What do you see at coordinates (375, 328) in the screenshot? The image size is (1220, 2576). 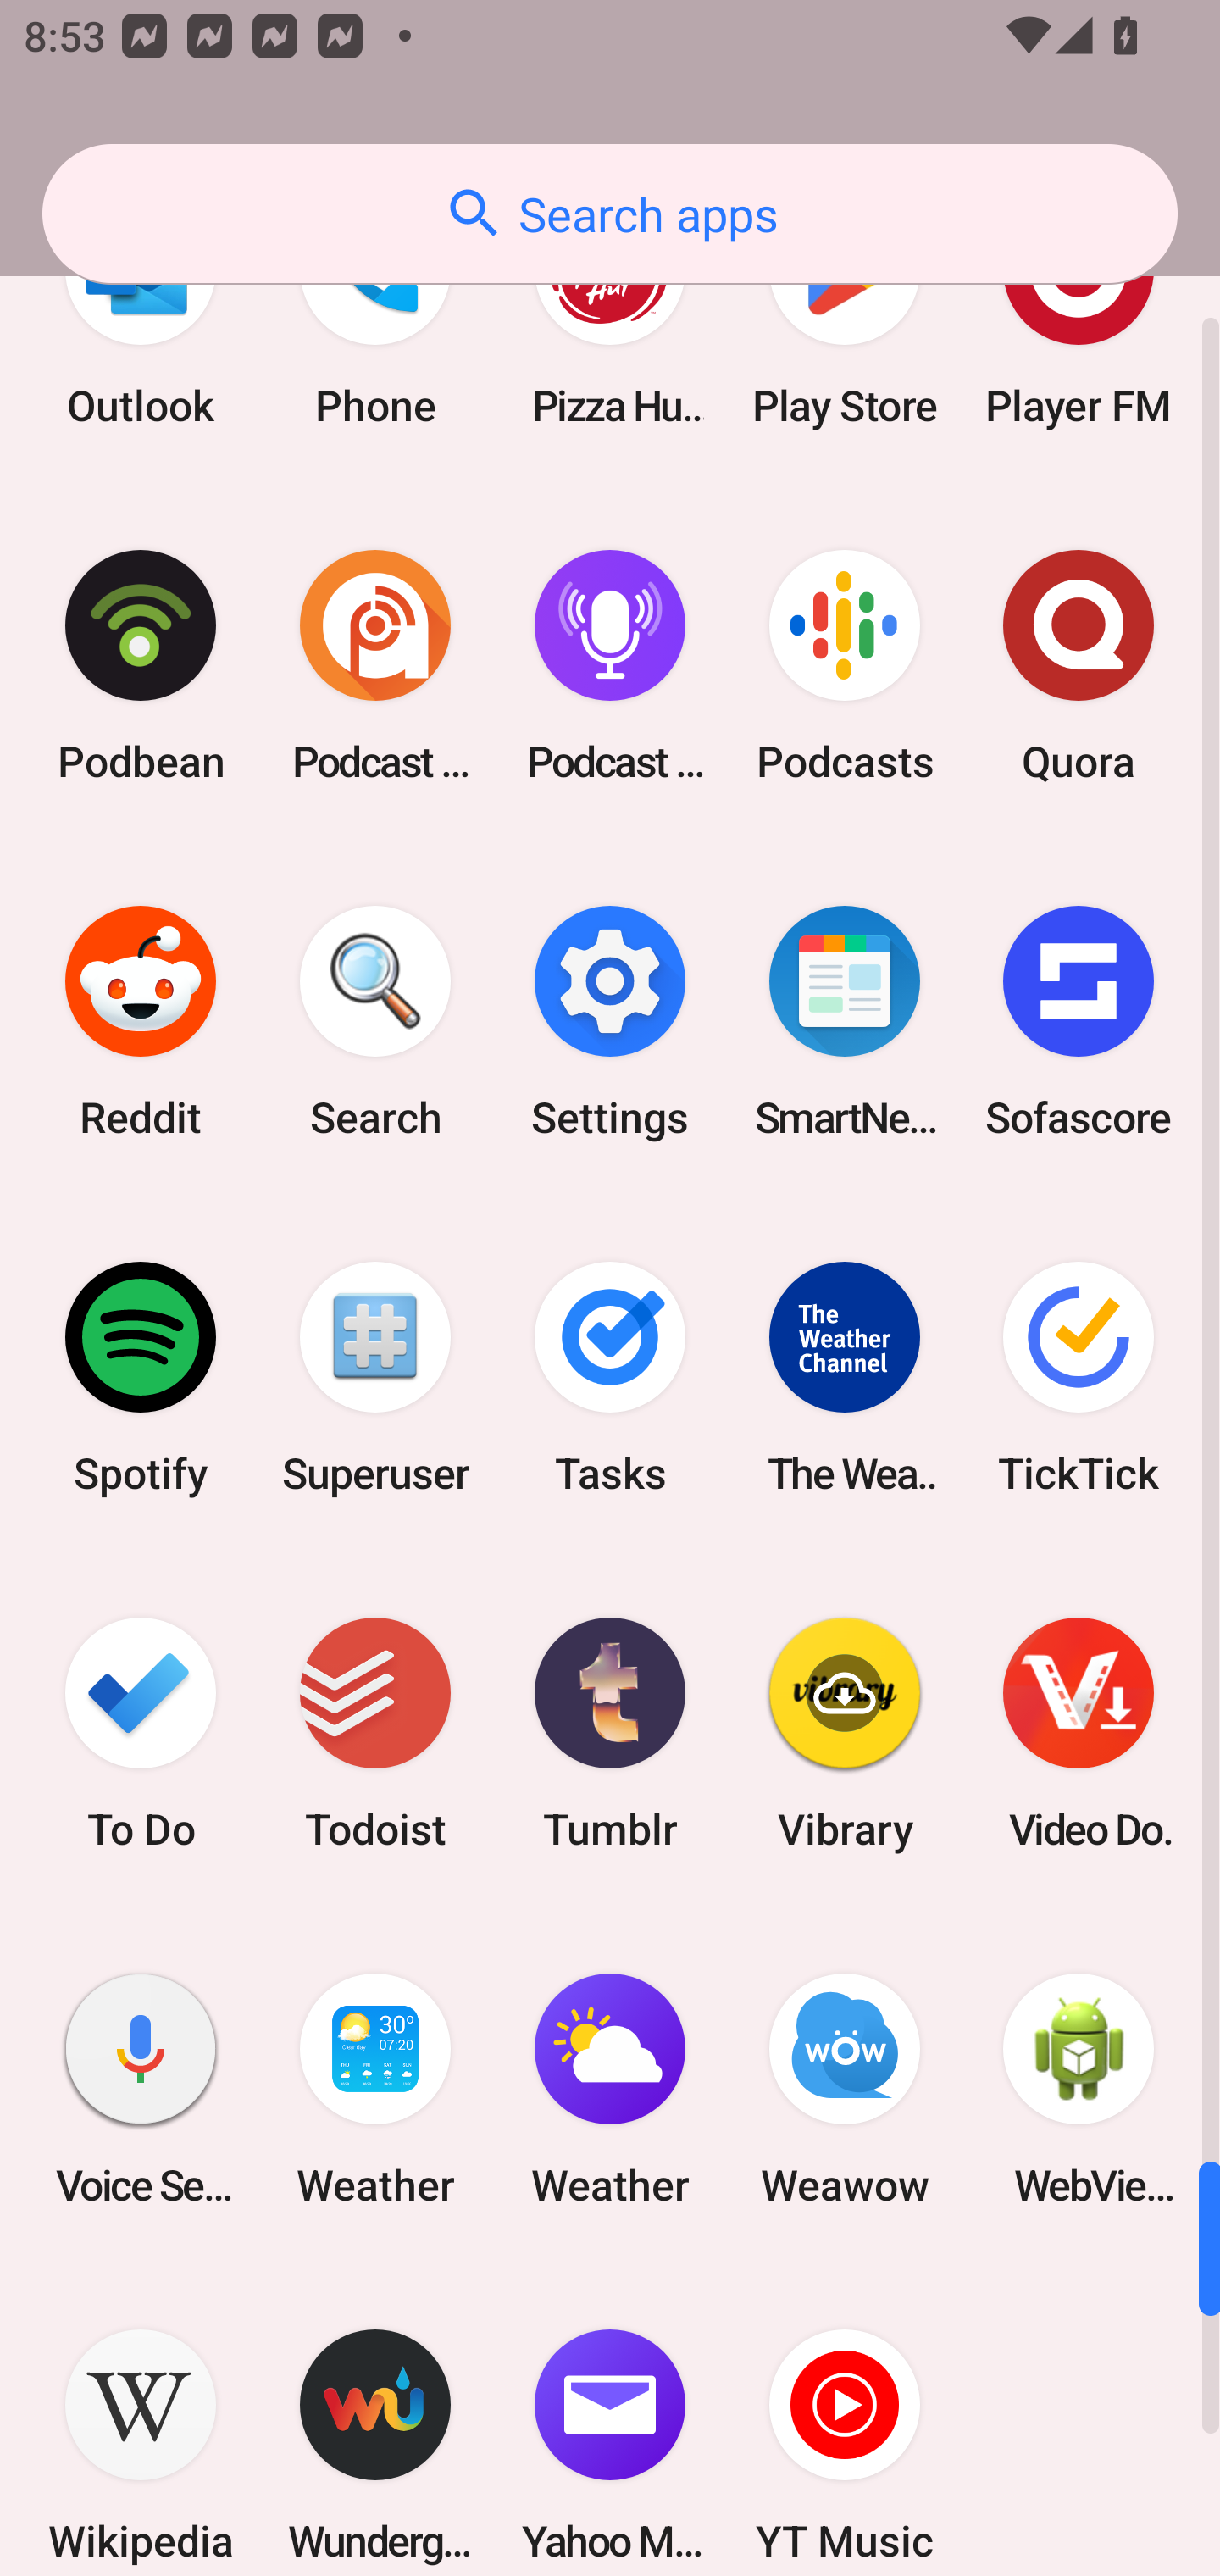 I see `Phone` at bounding box center [375, 328].